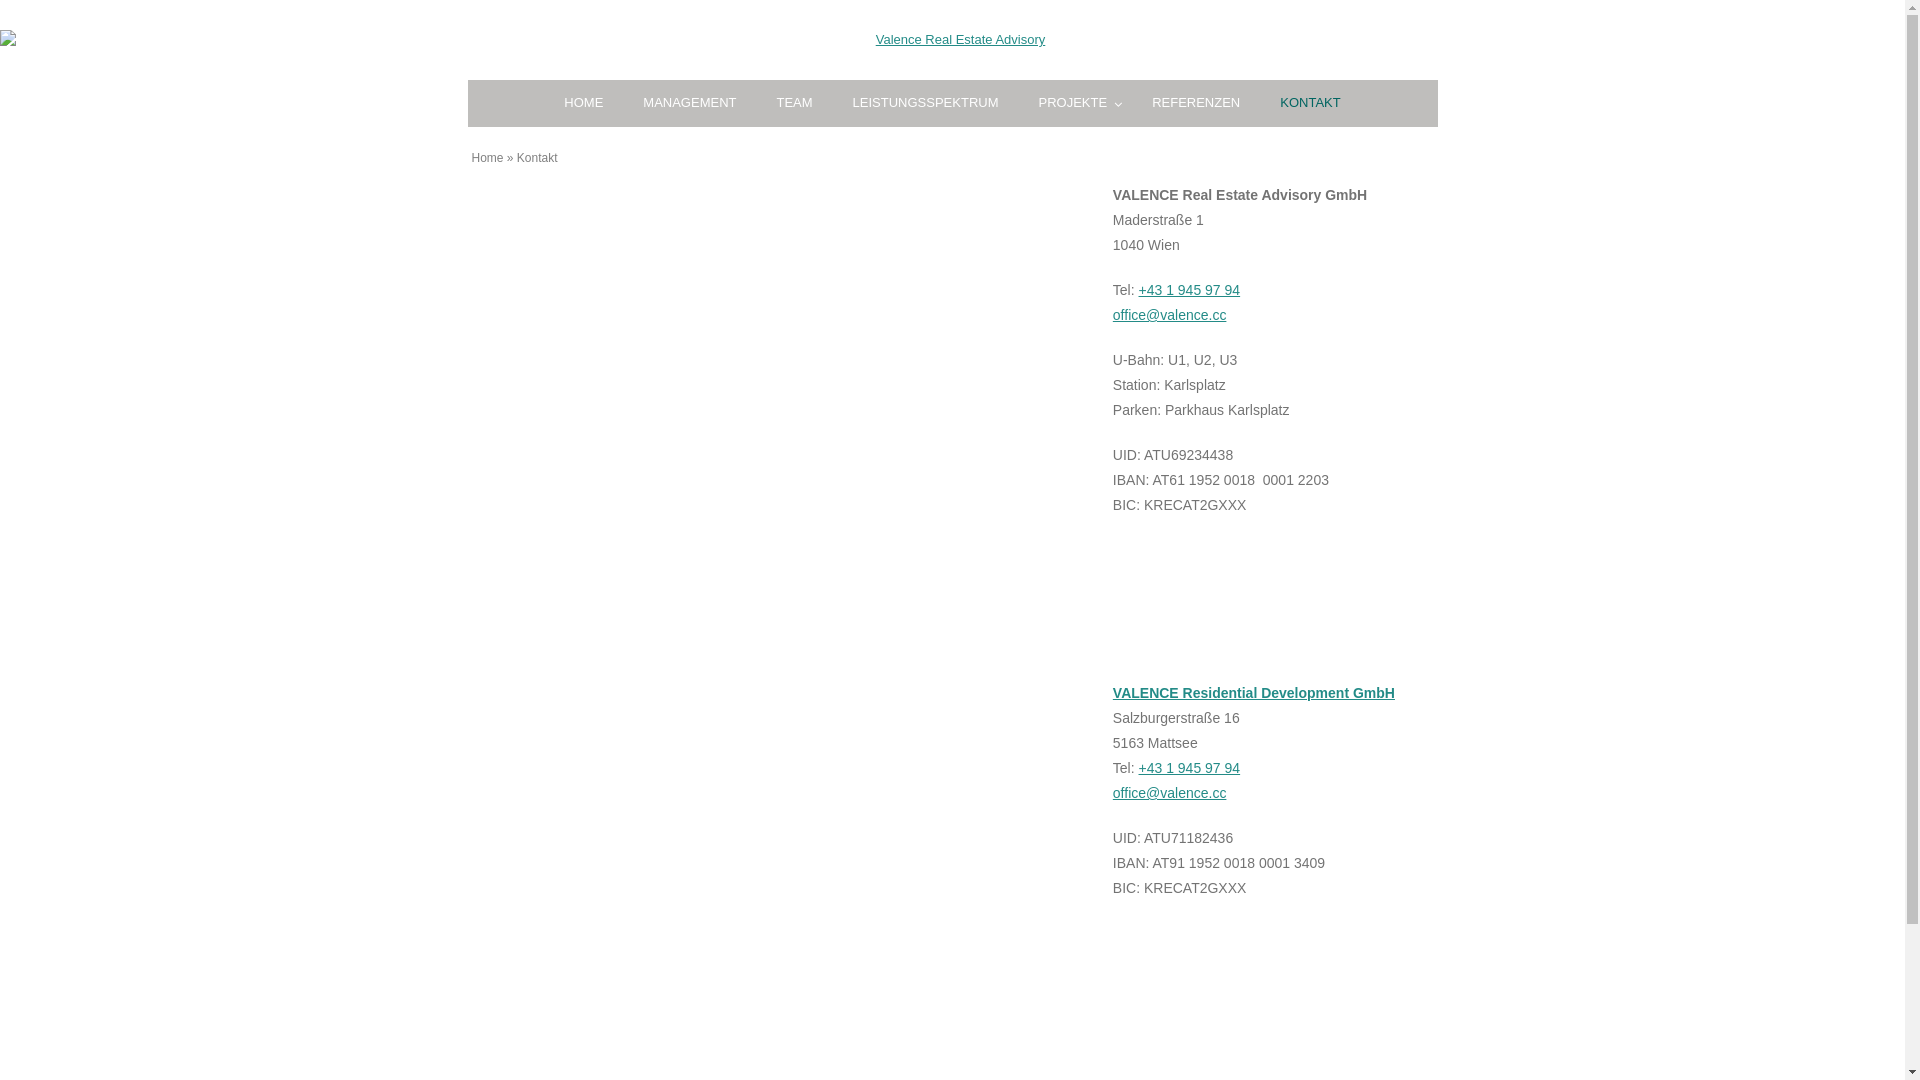 This screenshot has width=1920, height=1080. I want to click on PROJEKTE, so click(1076, 104).